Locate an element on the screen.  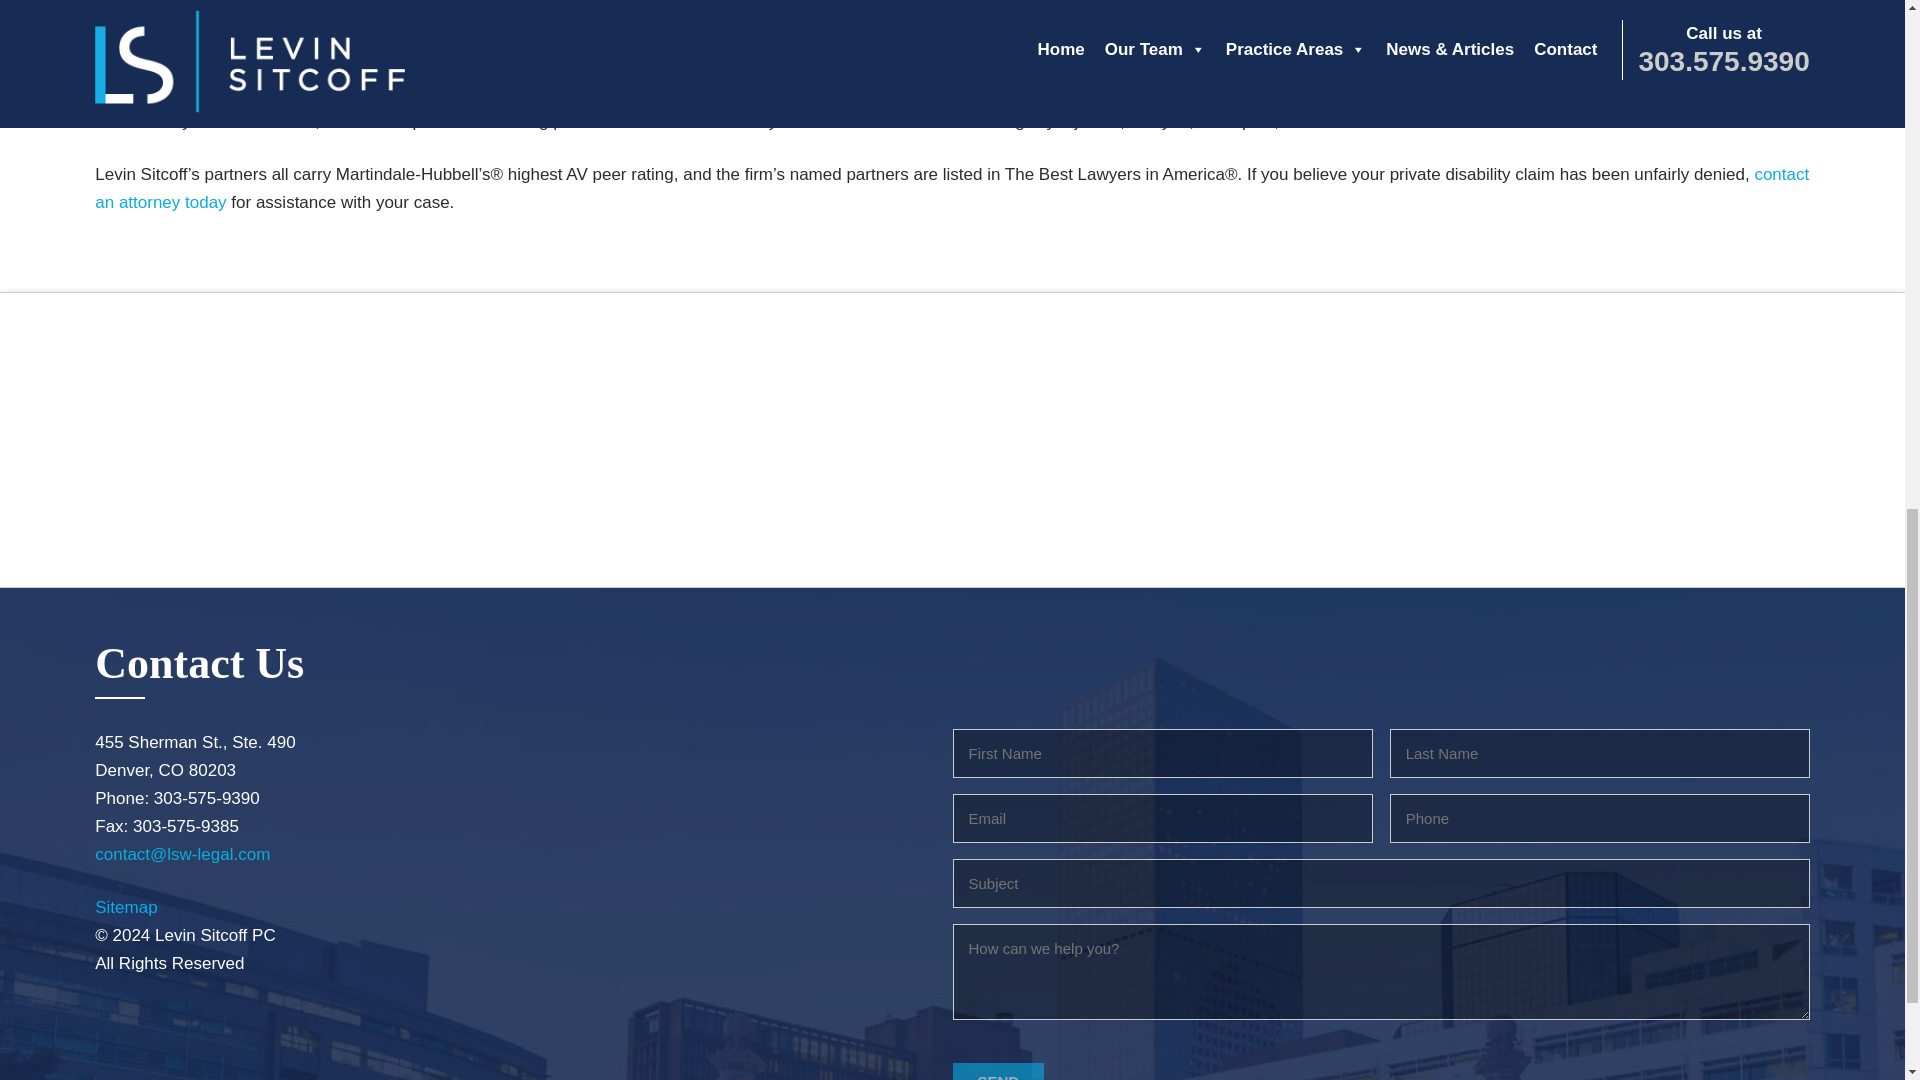
contact an attorney today is located at coordinates (951, 188).